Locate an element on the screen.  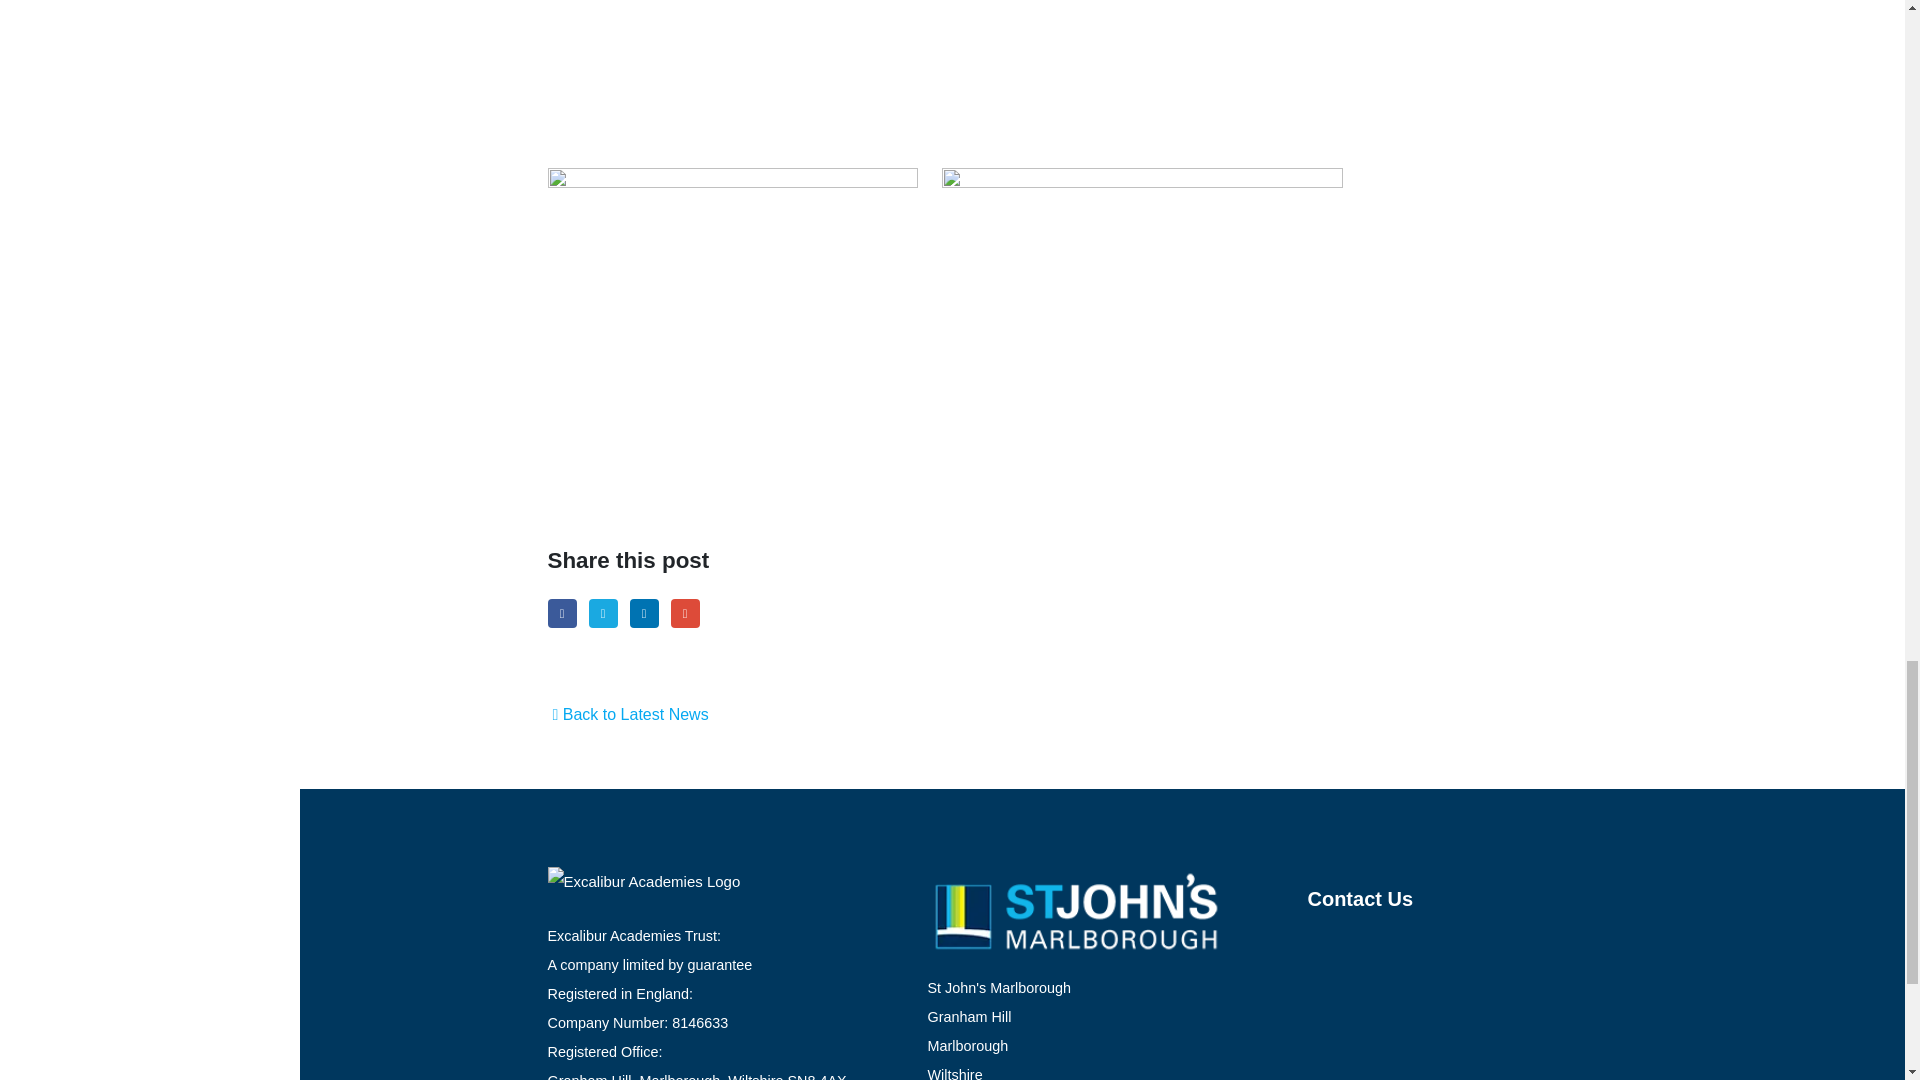
LinkedIn is located at coordinates (644, 613).